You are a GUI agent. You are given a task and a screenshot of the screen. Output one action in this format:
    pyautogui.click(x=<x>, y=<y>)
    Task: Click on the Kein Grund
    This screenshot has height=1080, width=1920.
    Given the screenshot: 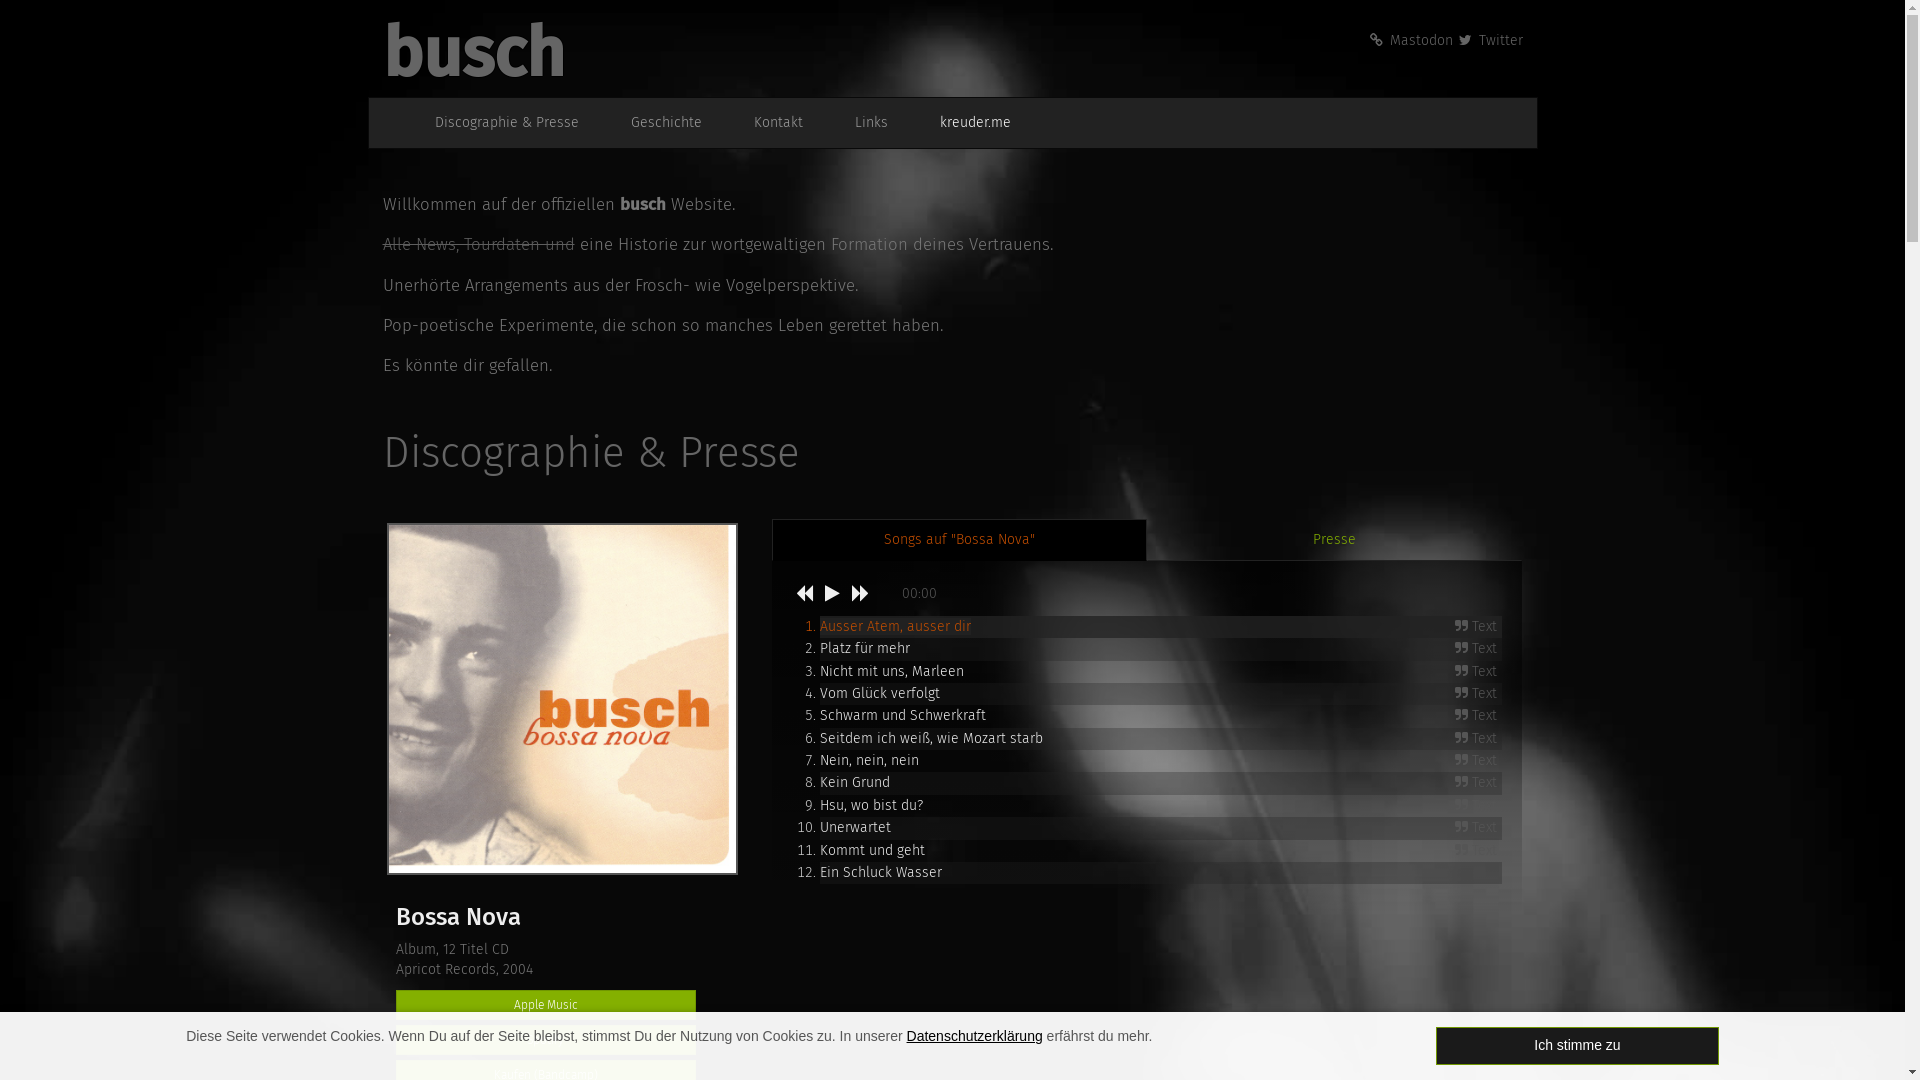 What is the action you would take?
    pyautogui.click(x=855, y=782)
    